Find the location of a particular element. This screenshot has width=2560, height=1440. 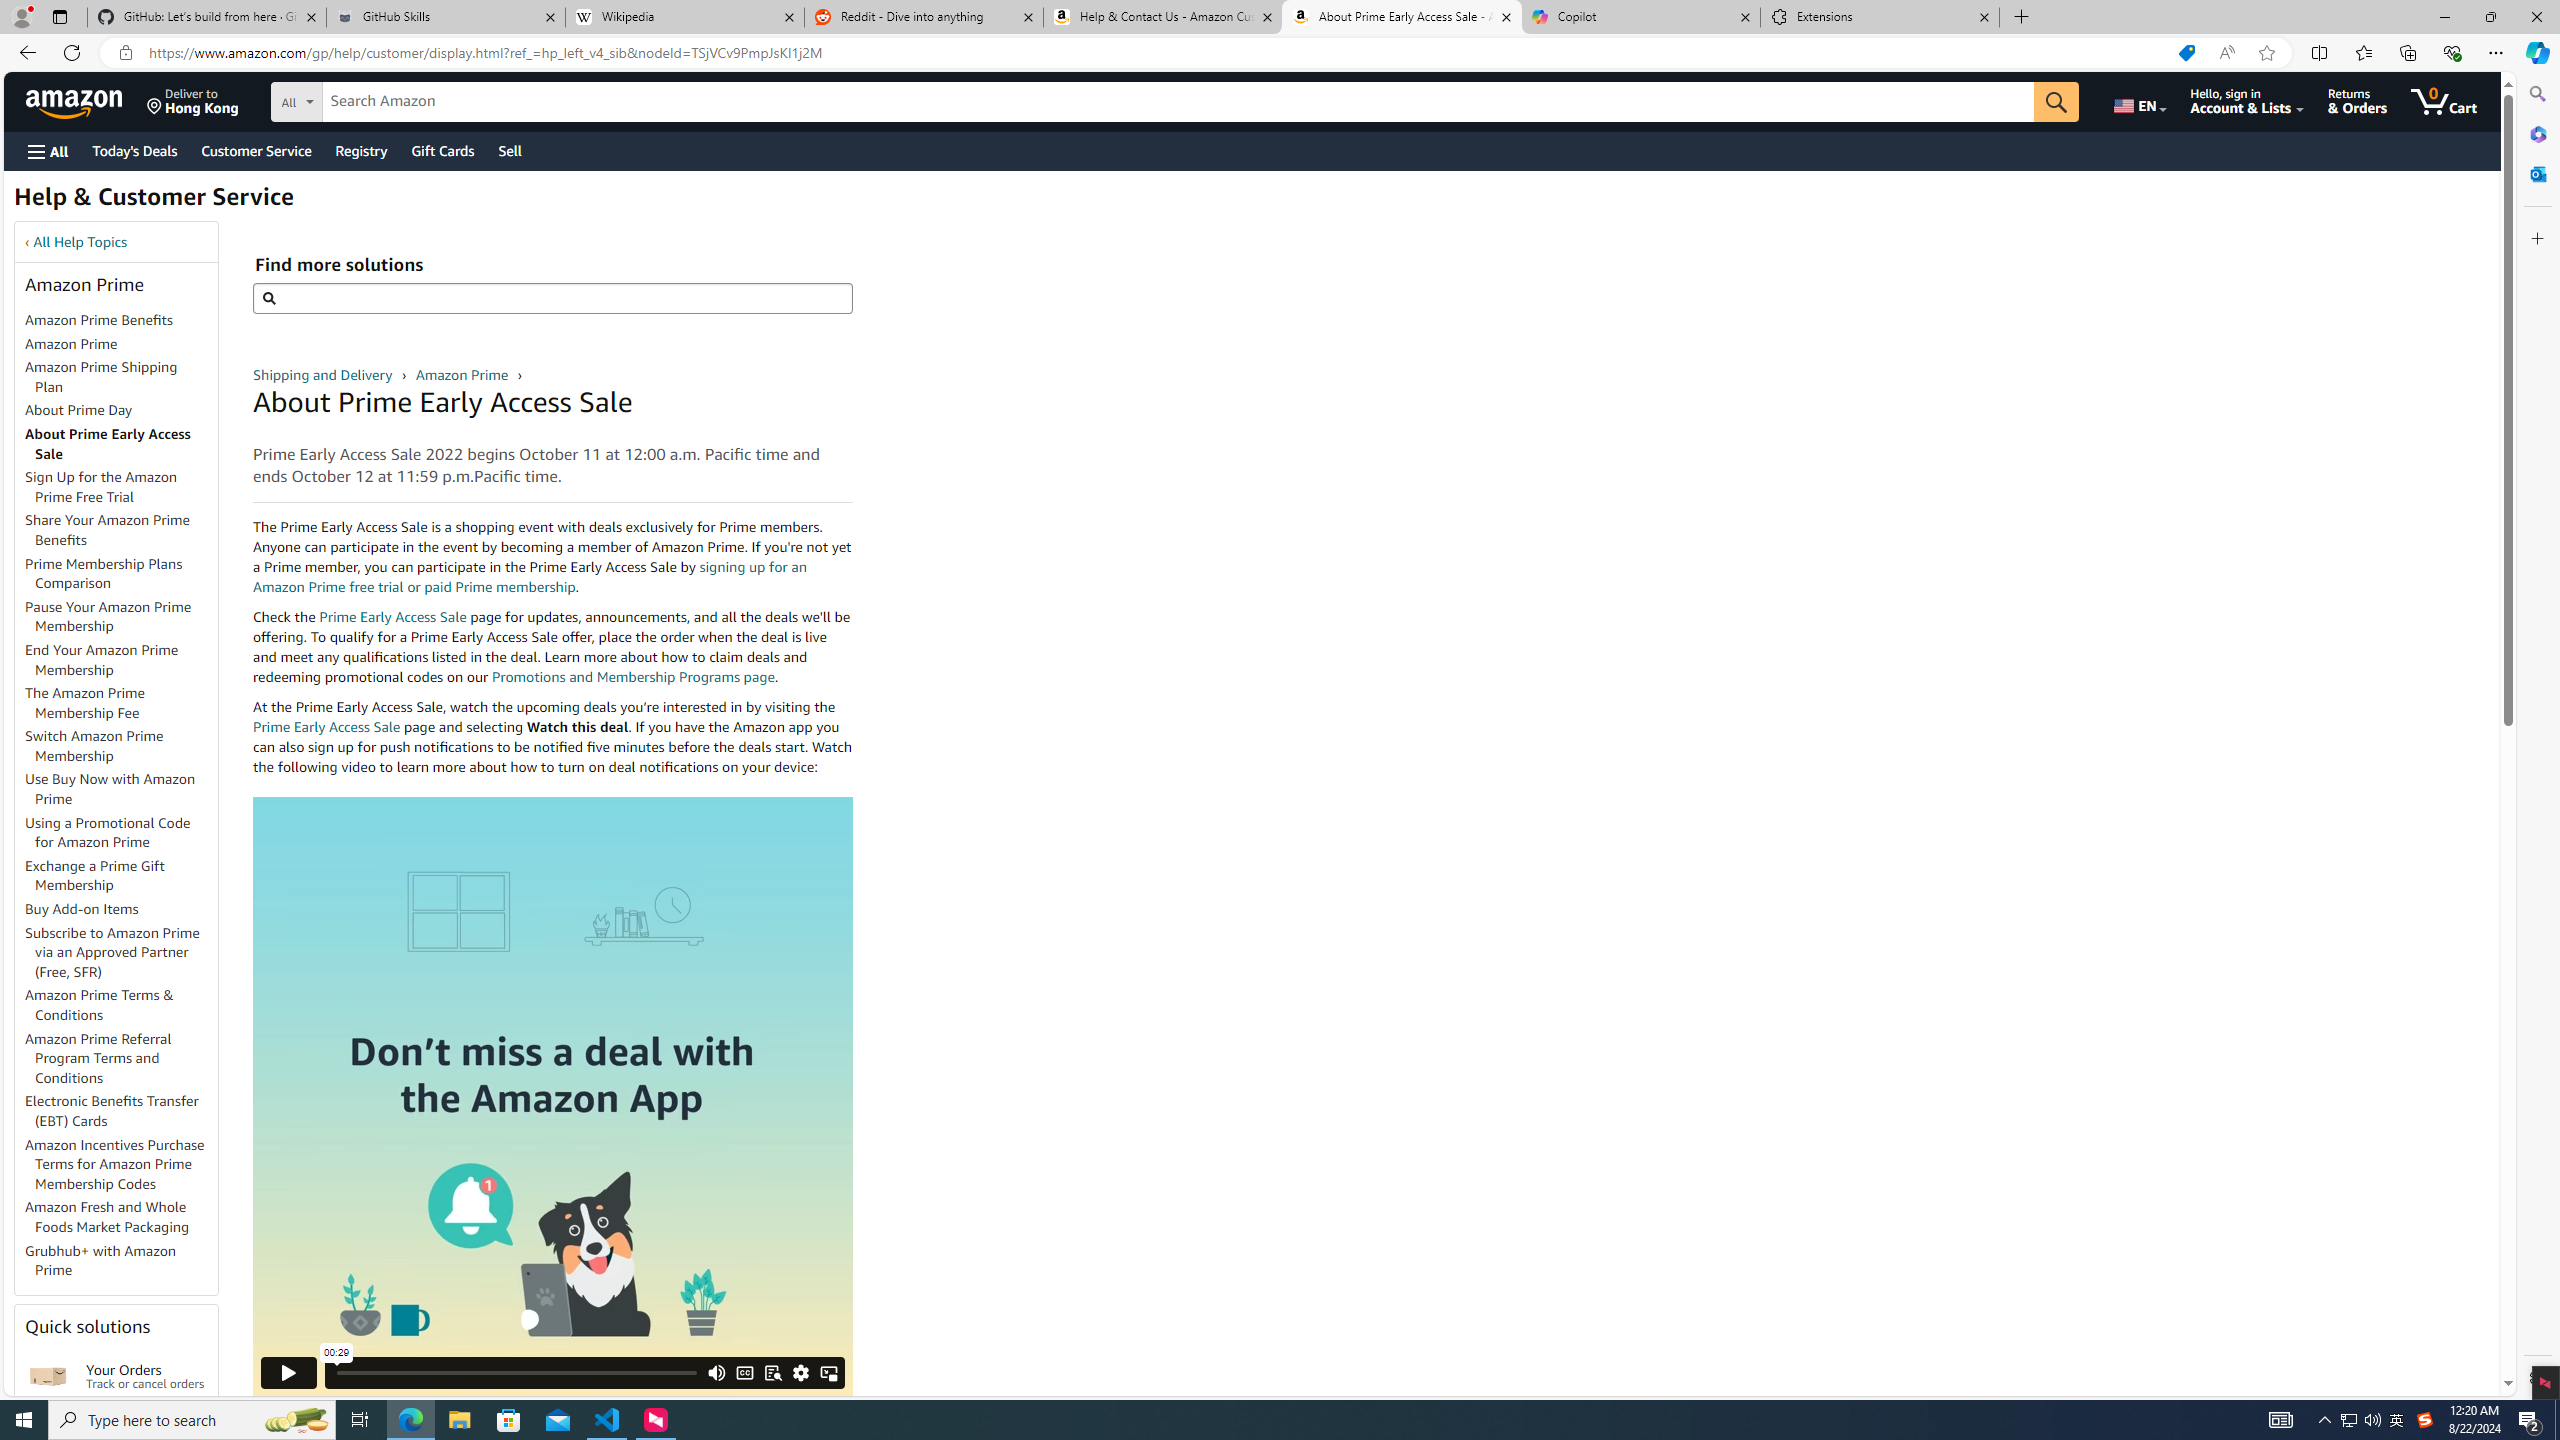

Prime Membership Plans Comparison is located at coordinates (103, 574).